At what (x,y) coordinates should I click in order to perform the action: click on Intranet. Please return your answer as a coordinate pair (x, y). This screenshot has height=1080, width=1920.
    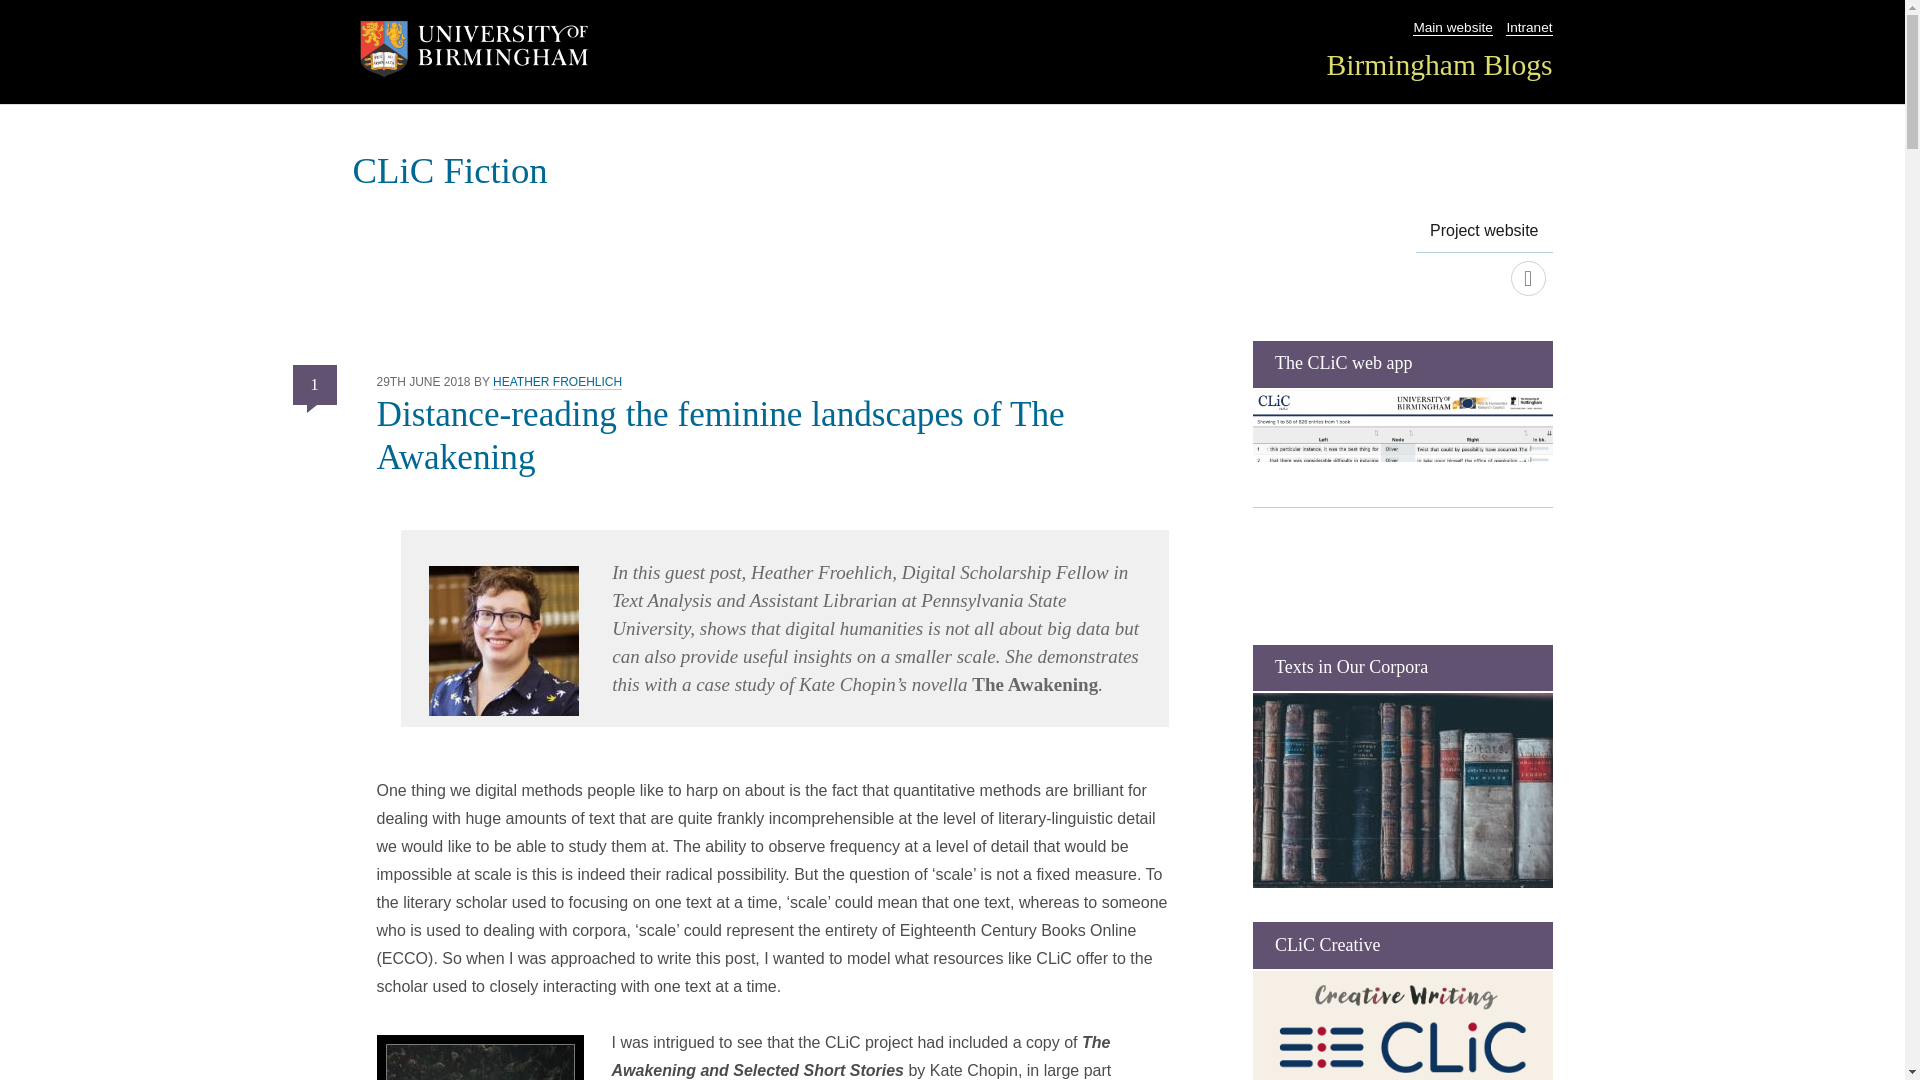
    Looking at the image, I should click on (1528, 28).